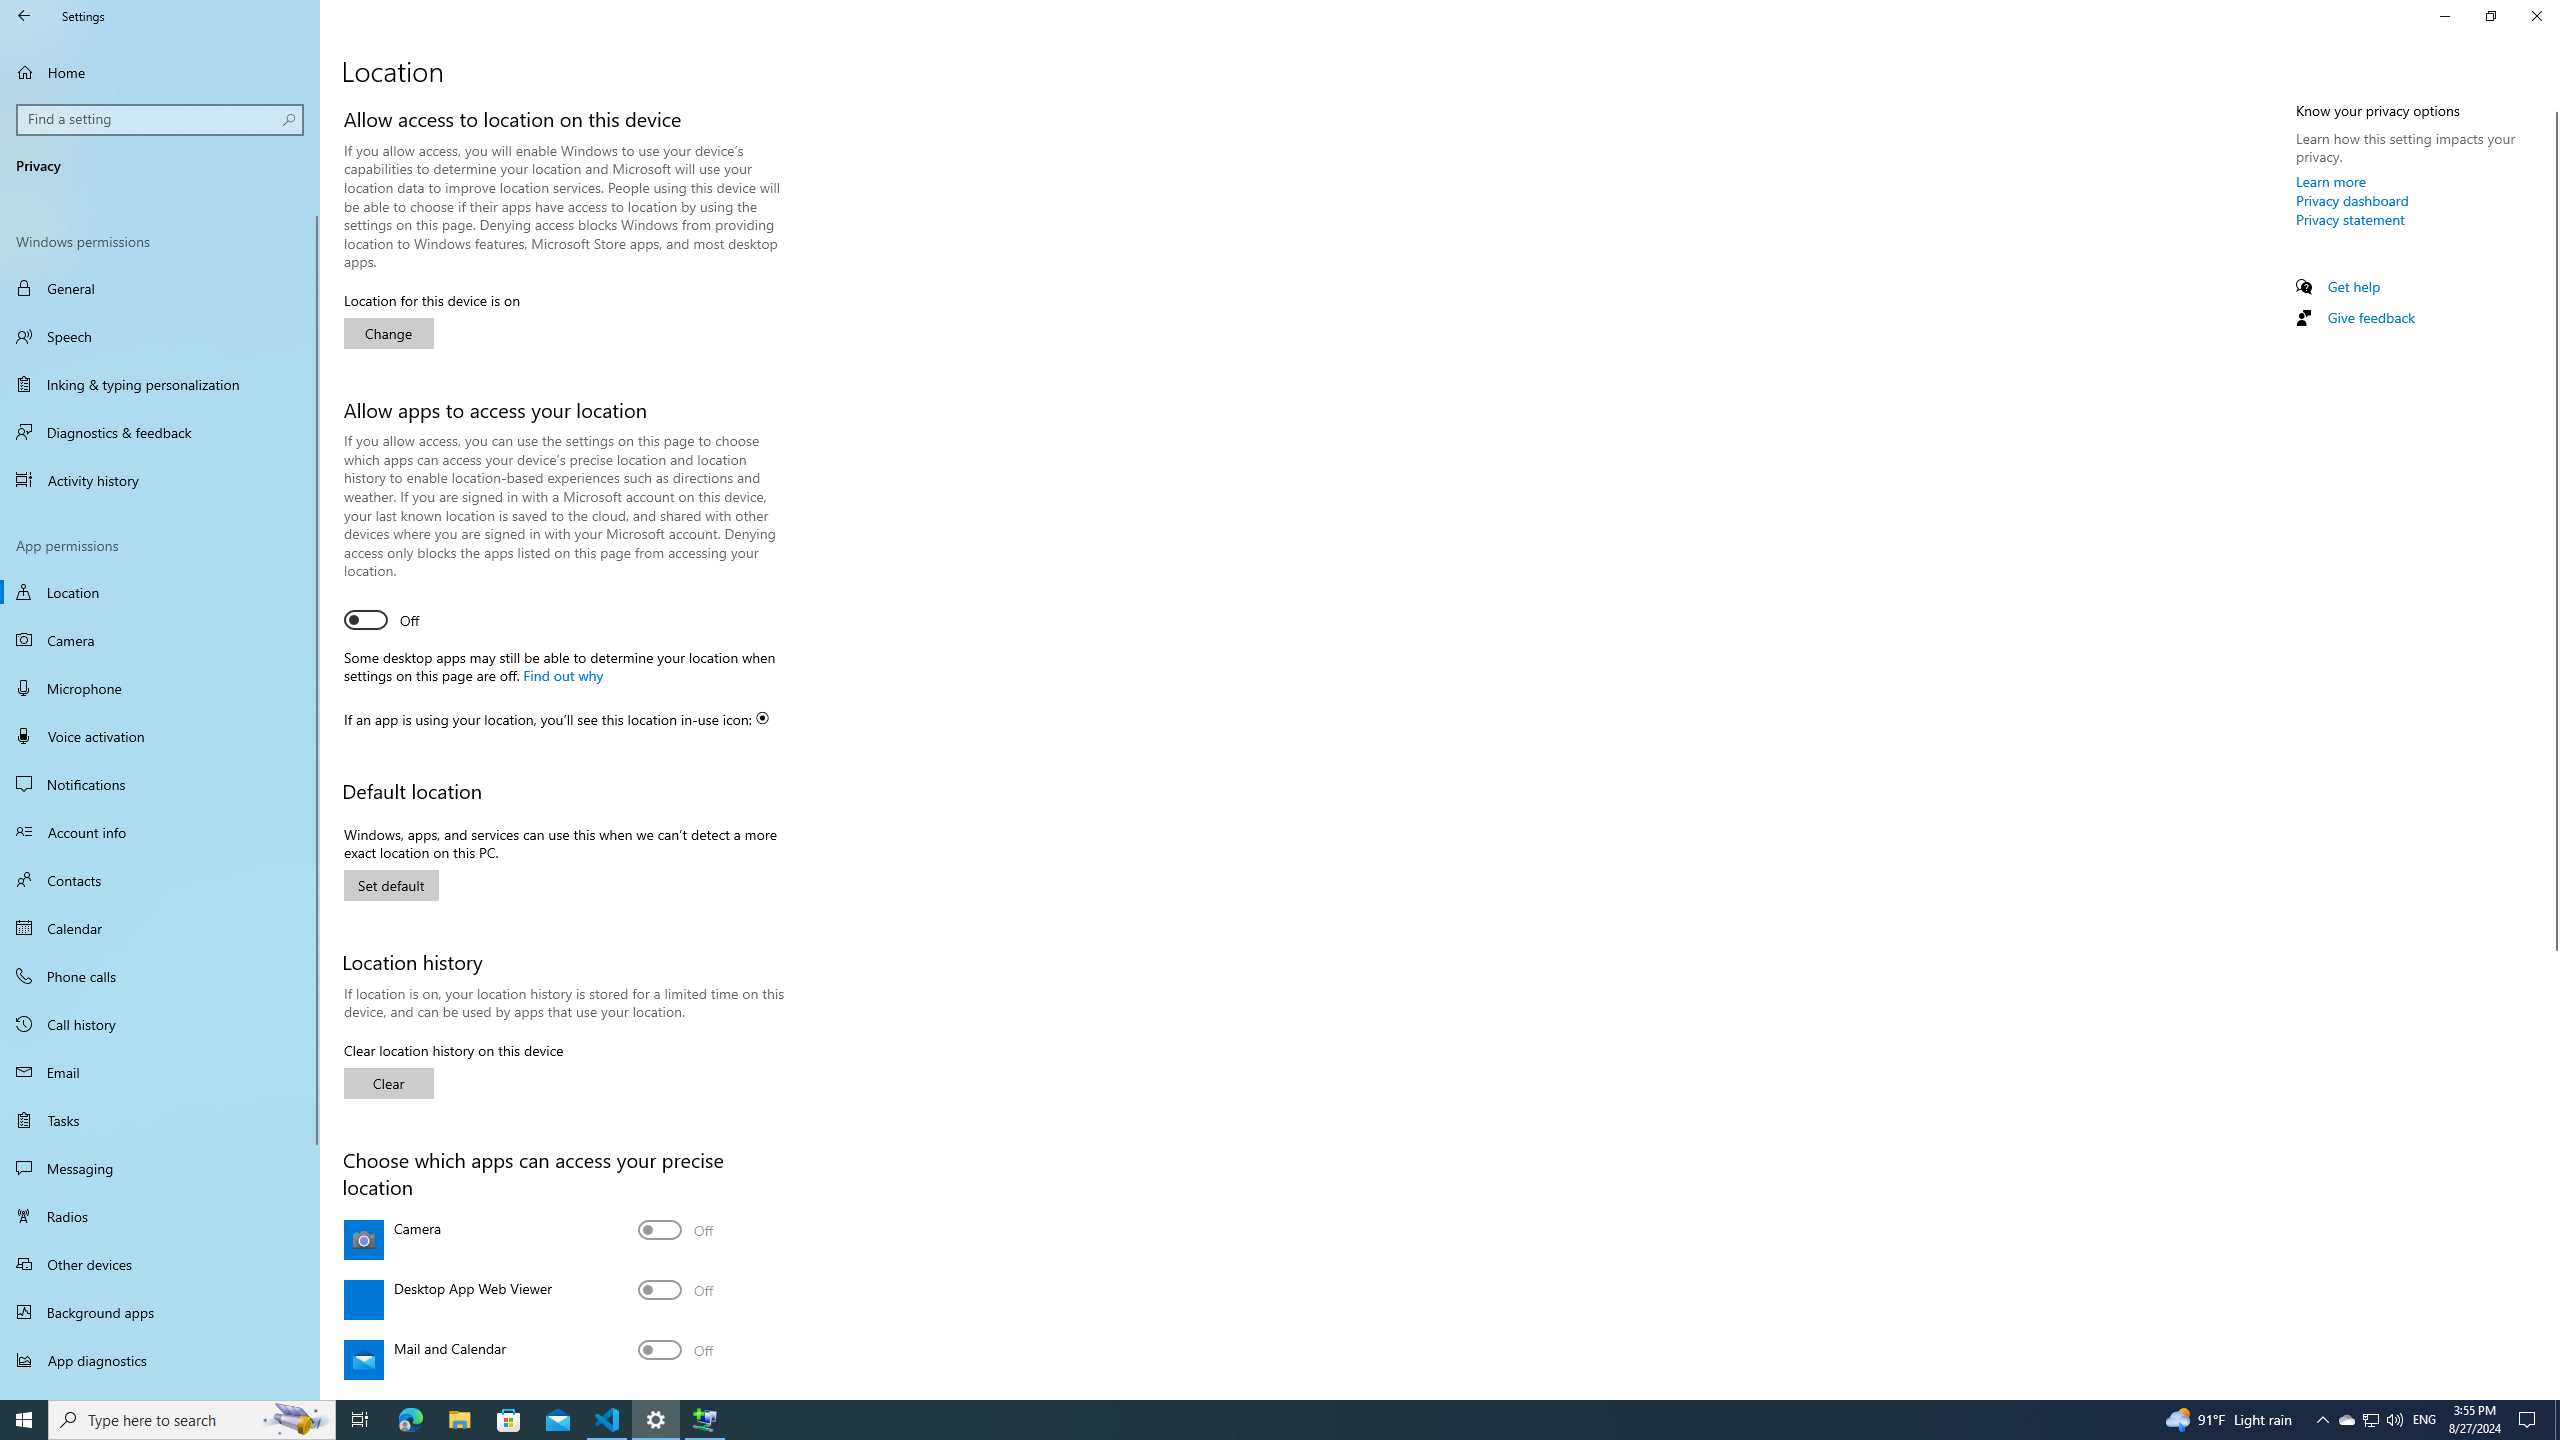  I want to click on Get help, so click(2354, 286).